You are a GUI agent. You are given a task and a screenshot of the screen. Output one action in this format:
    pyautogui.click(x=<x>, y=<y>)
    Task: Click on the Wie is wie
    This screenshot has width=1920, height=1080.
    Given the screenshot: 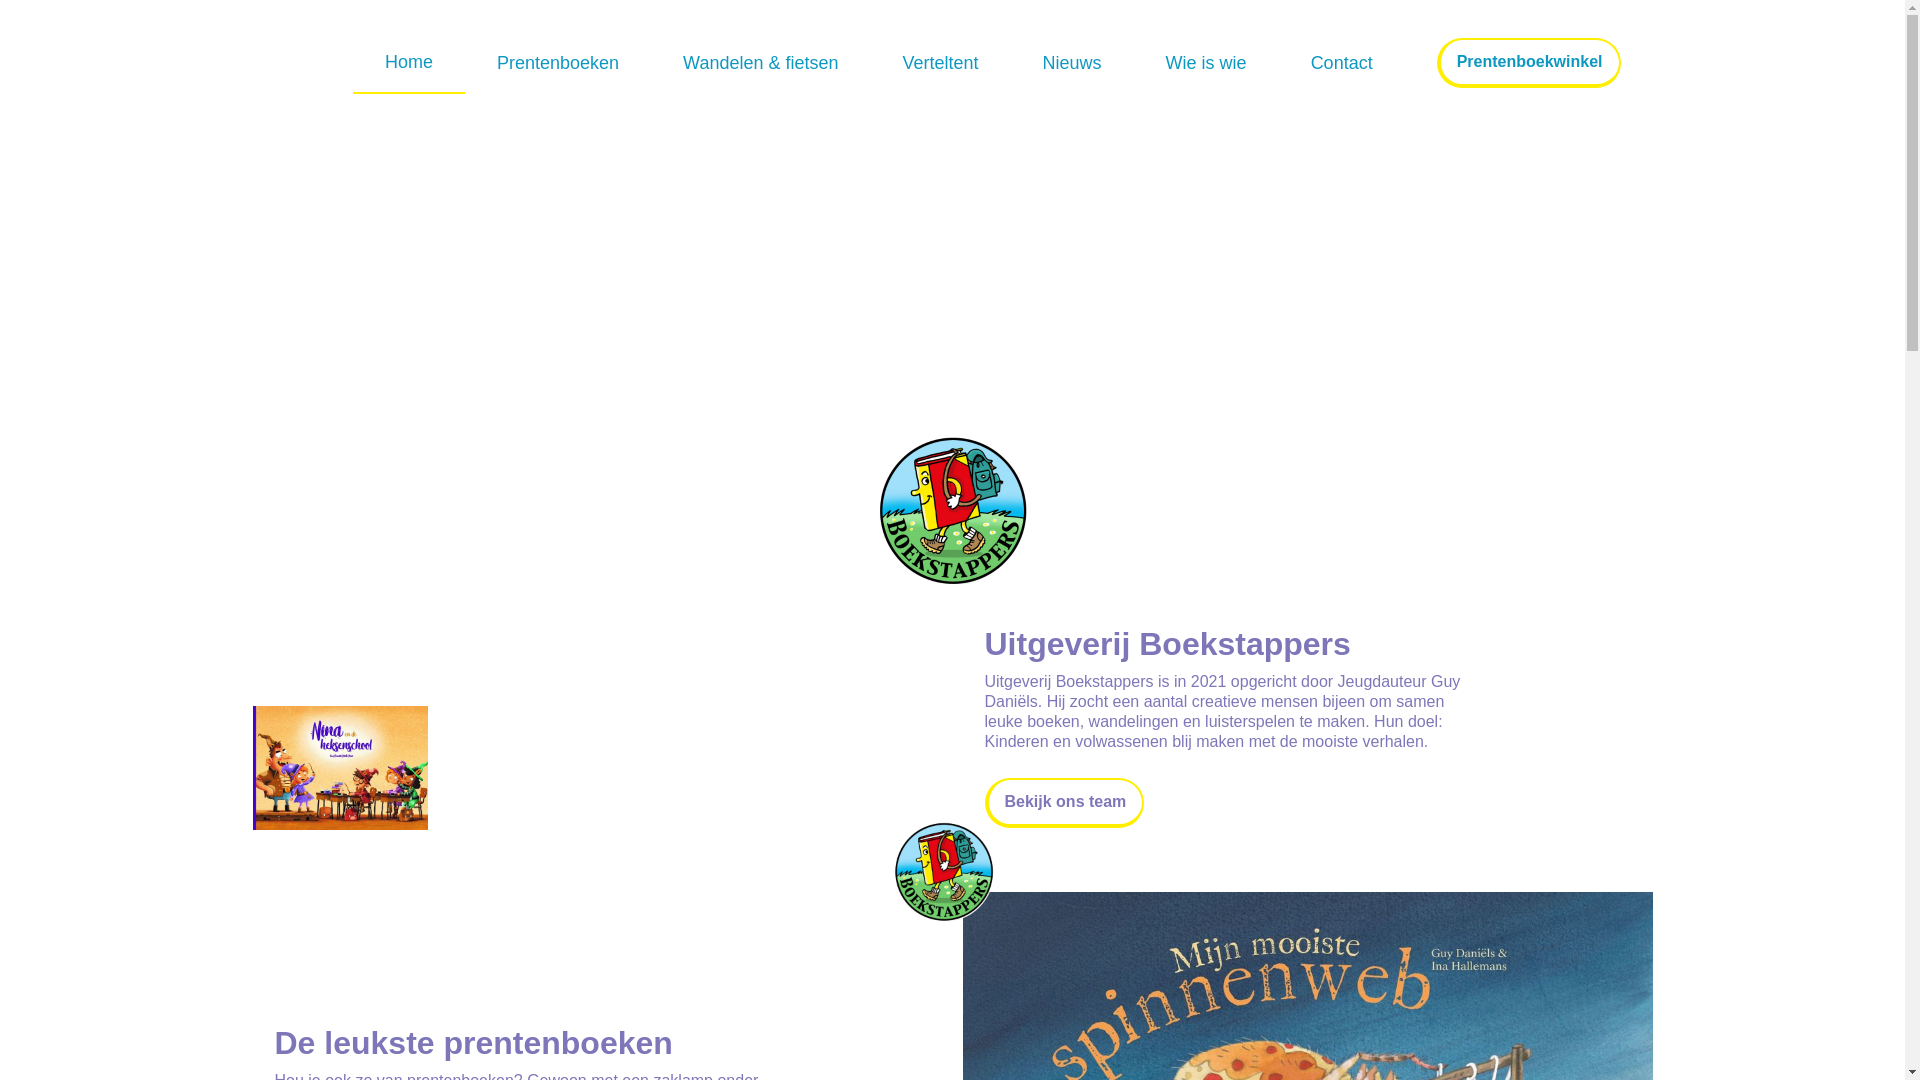 What is the action you would take?
    pyautogui.click(x=1206, y=63)
    